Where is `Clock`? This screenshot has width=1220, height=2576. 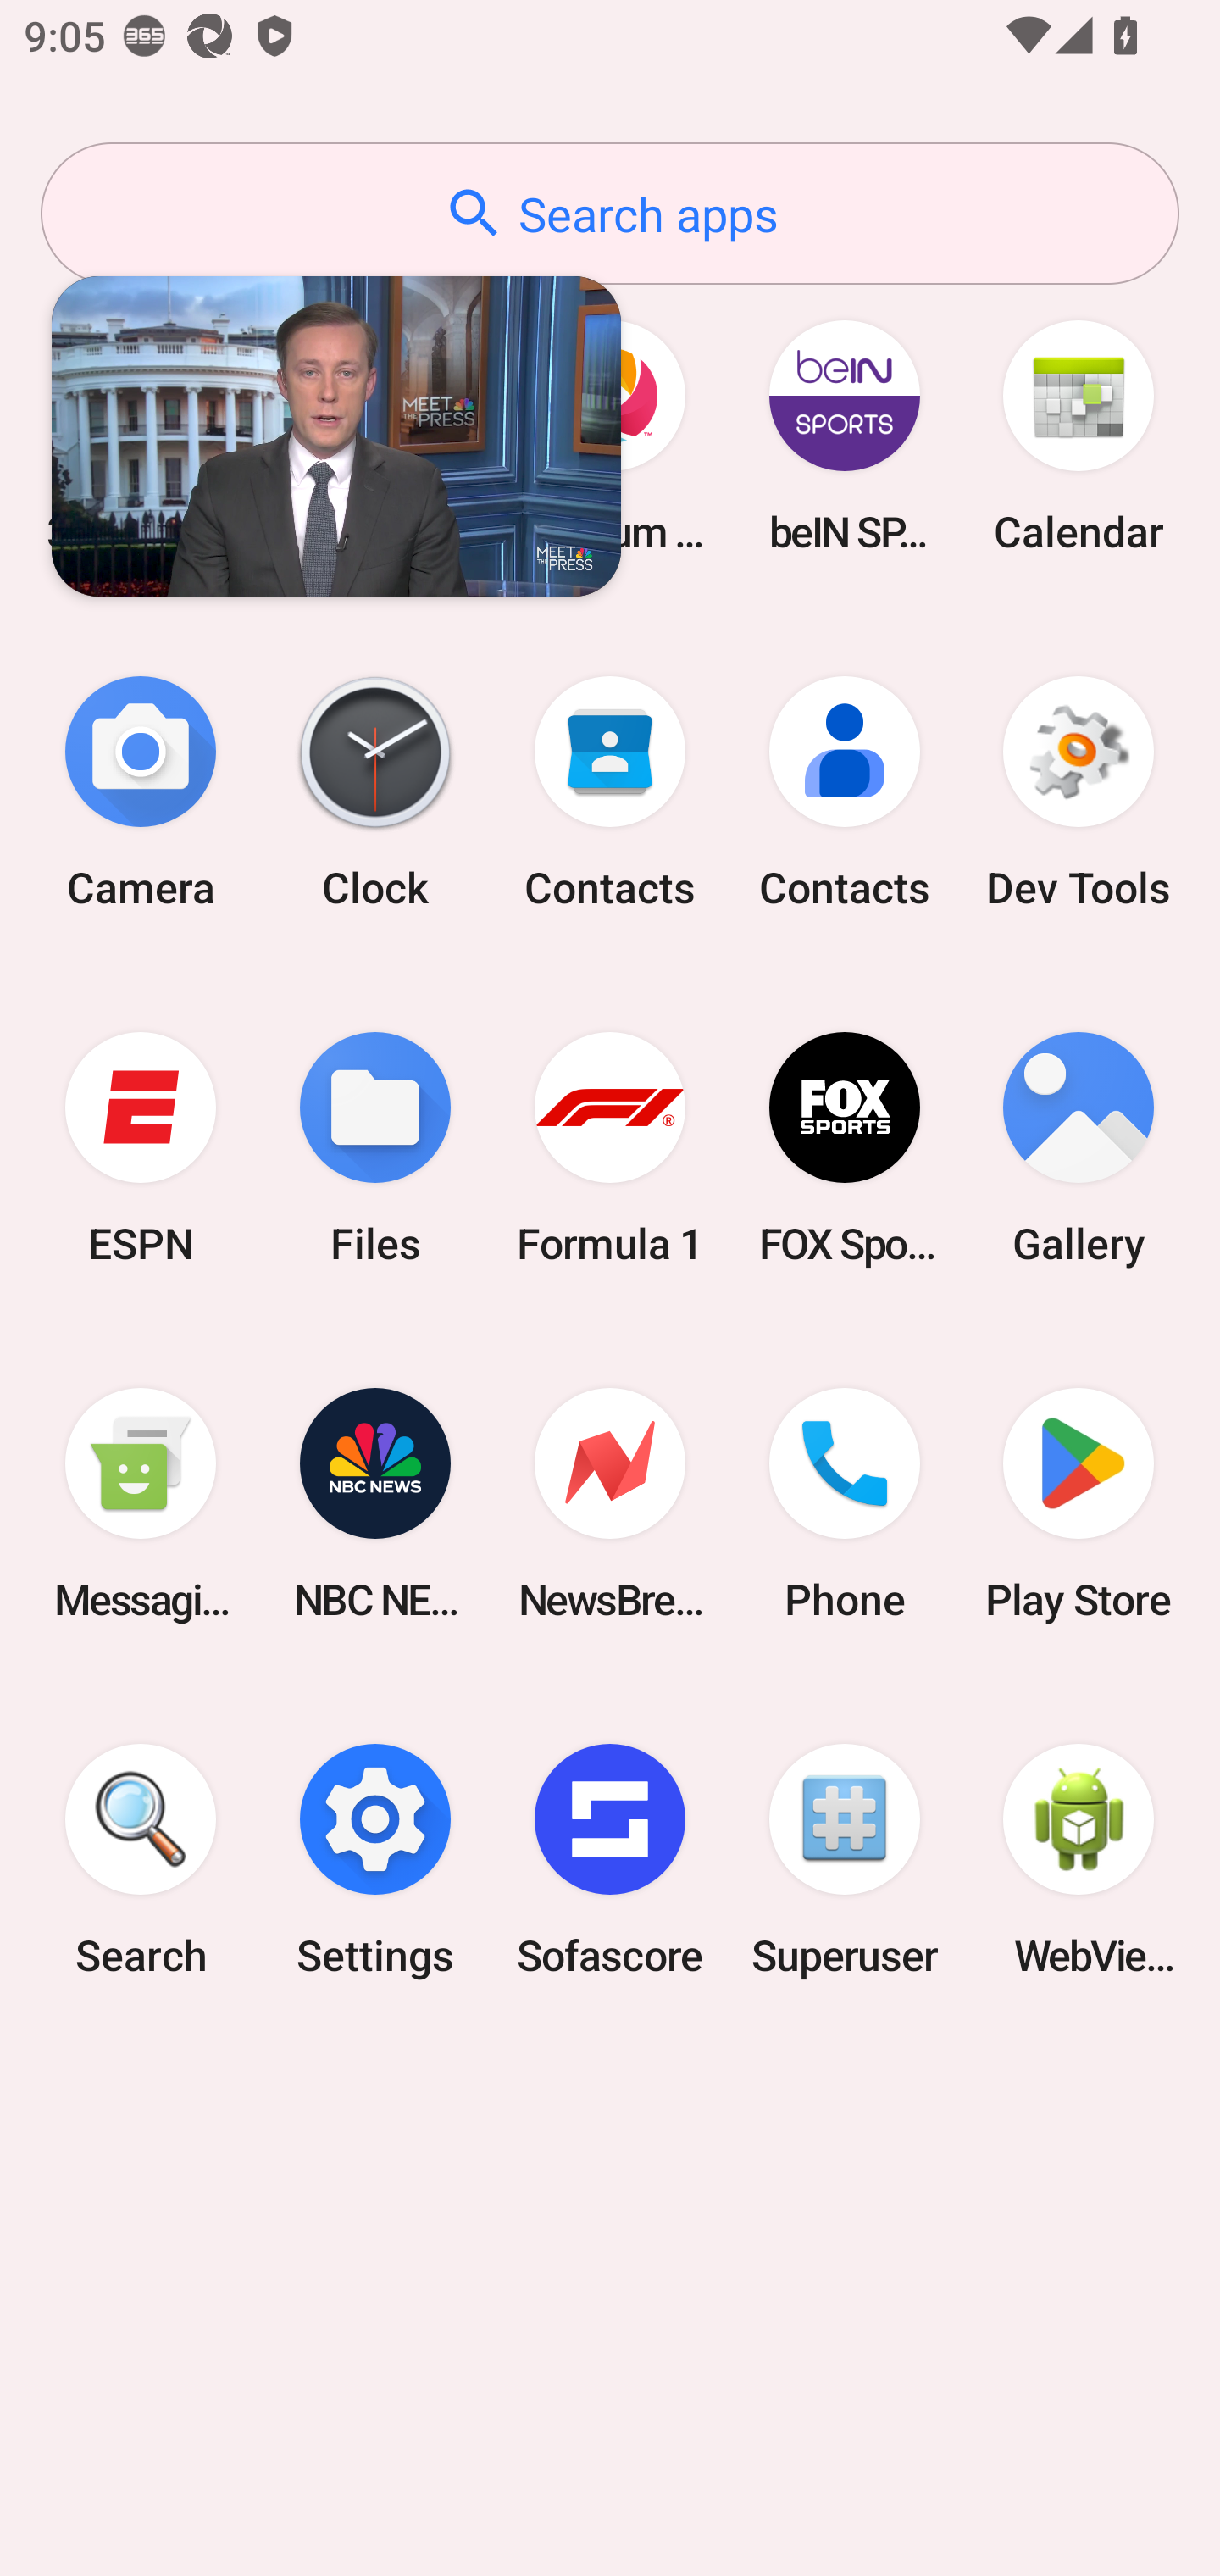 Clock is located at coordinates (375, 791).